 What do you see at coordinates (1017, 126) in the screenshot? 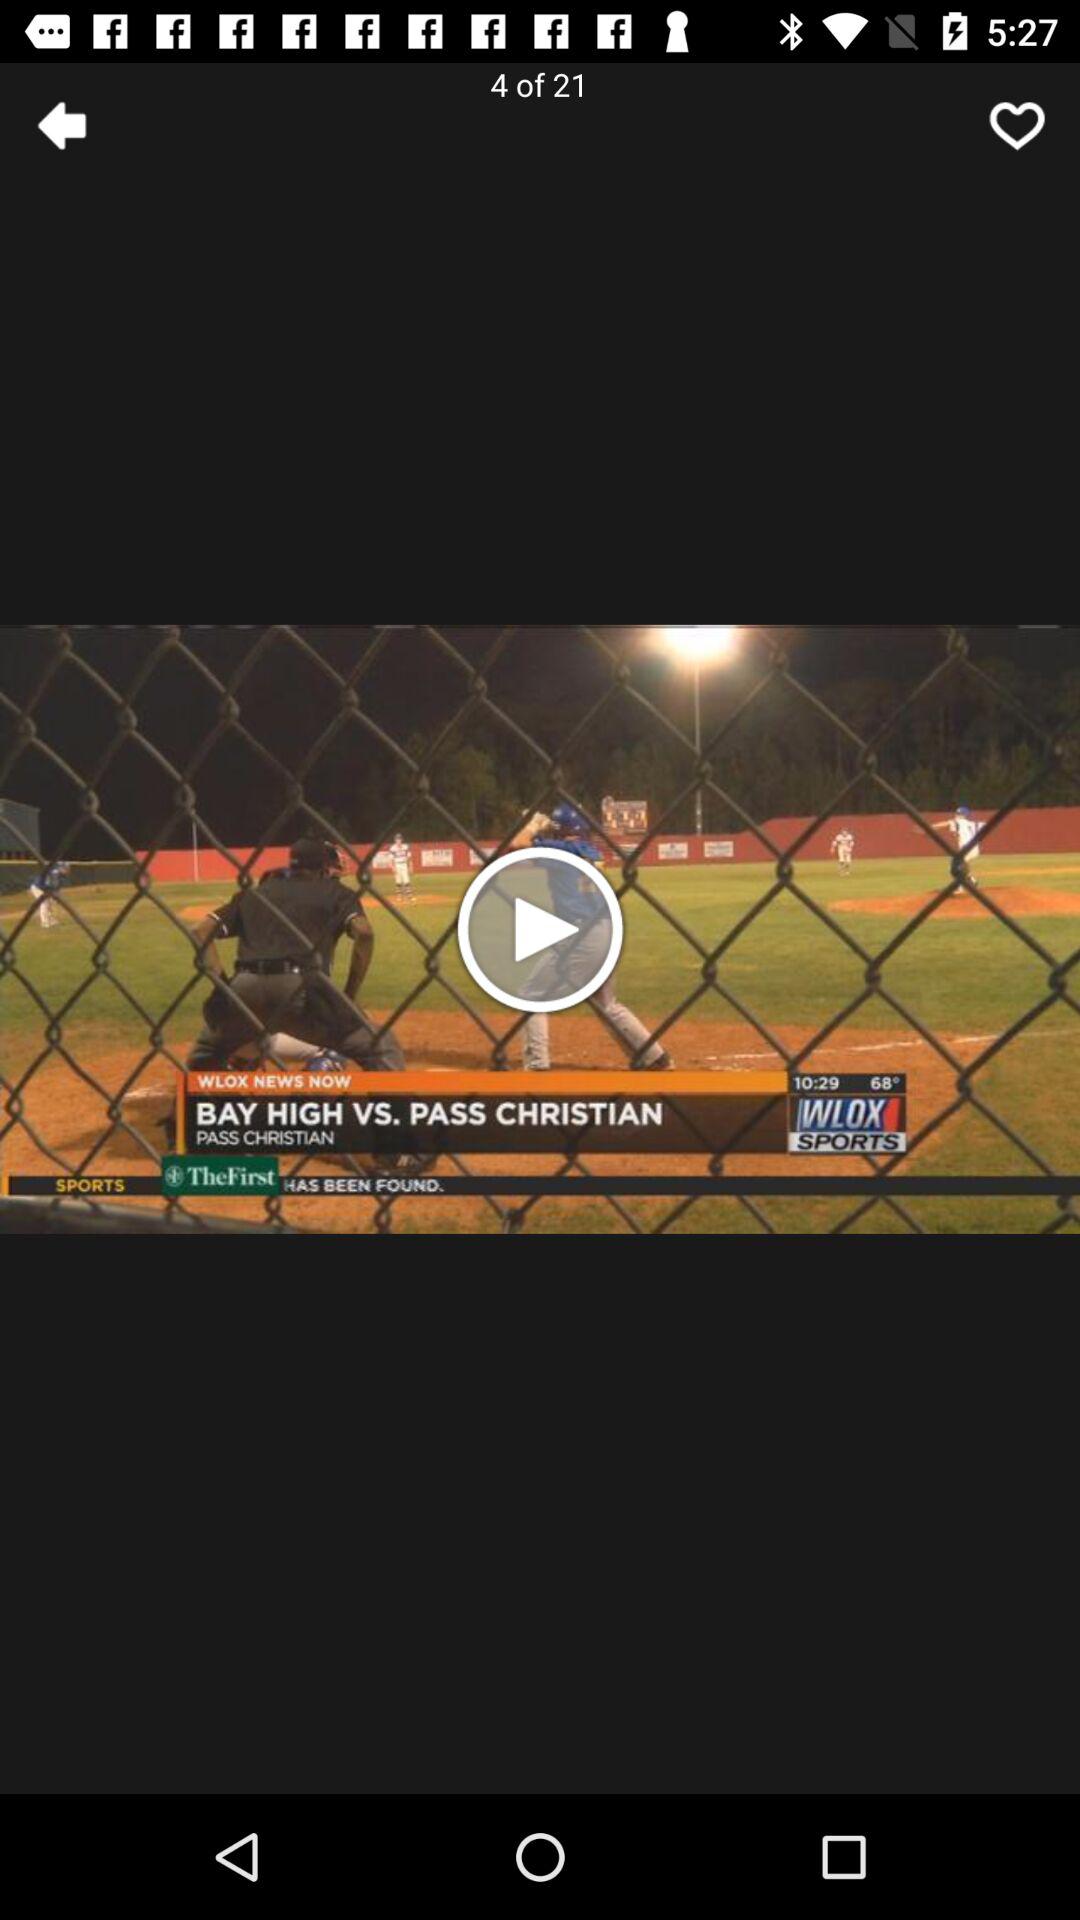
I see `click arrow button` at bounding box center [1017, 126].